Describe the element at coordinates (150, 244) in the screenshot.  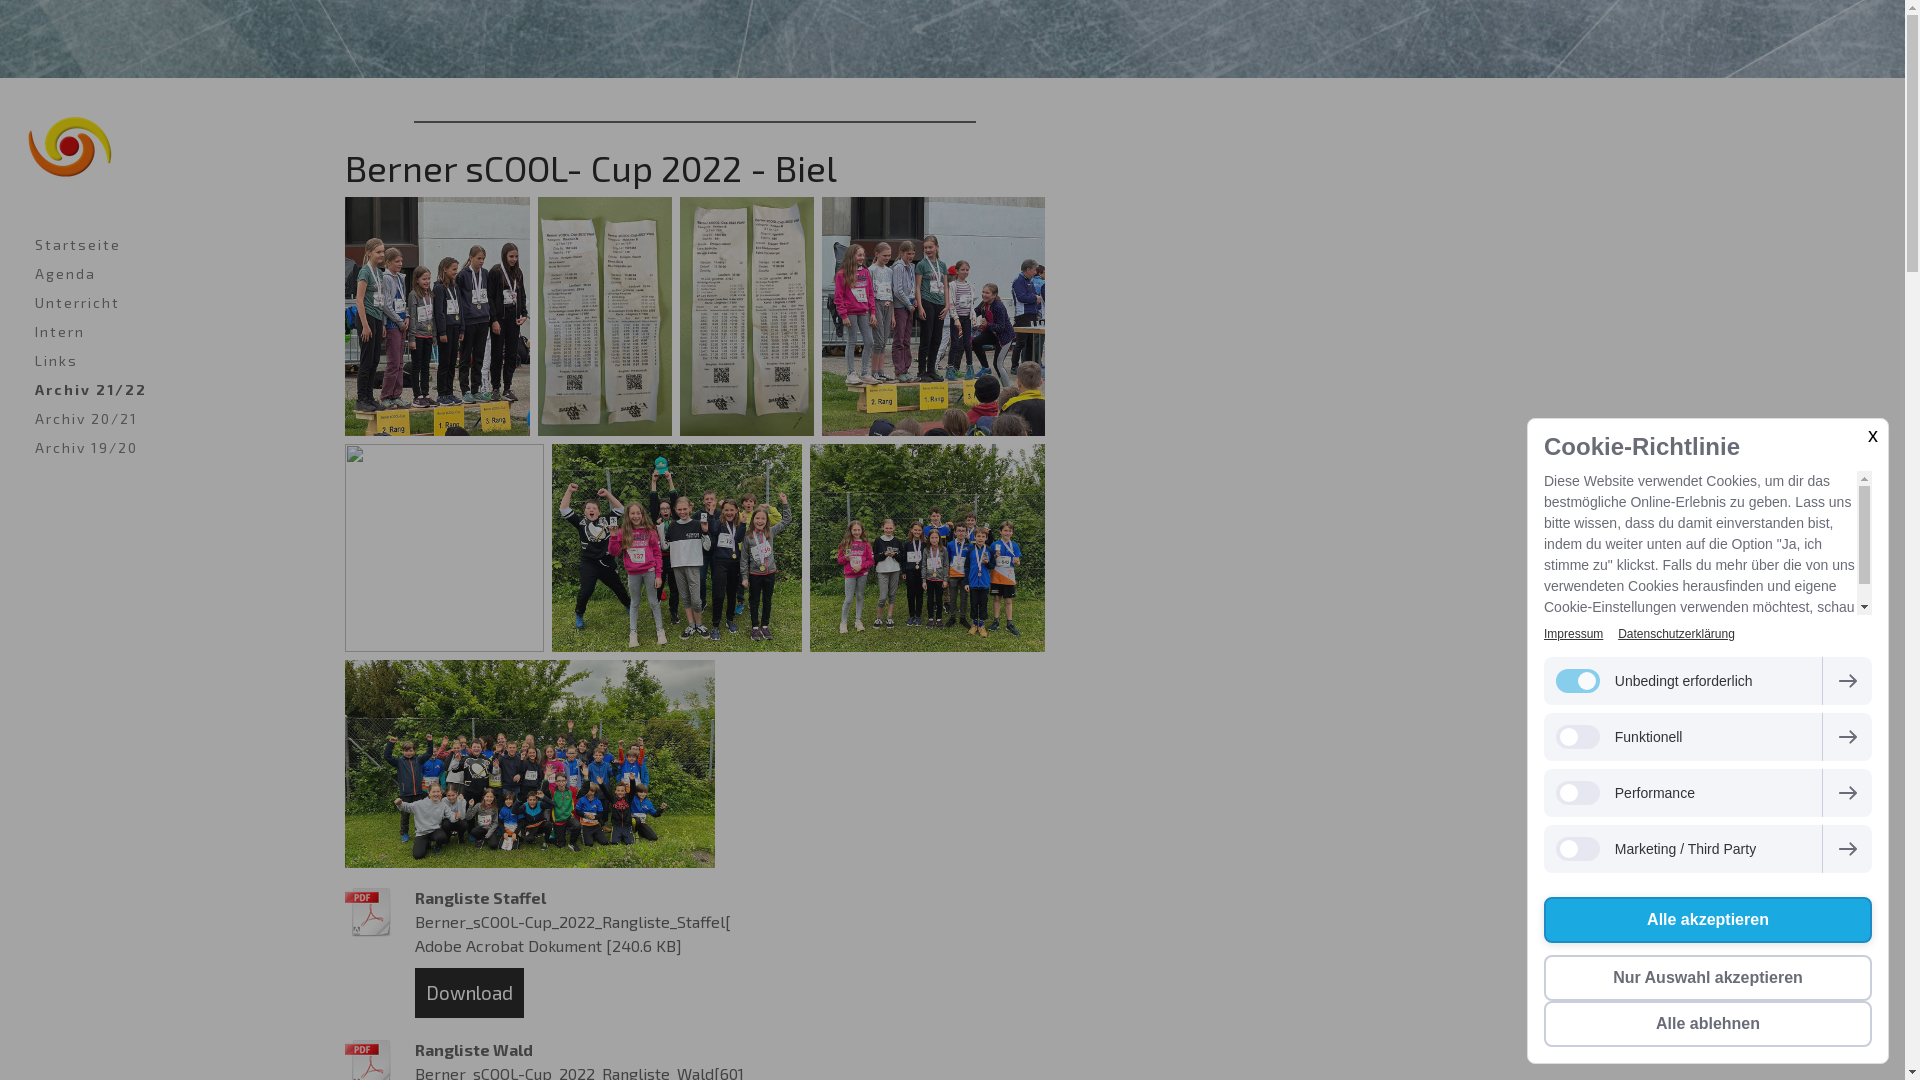
I see `Startseite` at that location.